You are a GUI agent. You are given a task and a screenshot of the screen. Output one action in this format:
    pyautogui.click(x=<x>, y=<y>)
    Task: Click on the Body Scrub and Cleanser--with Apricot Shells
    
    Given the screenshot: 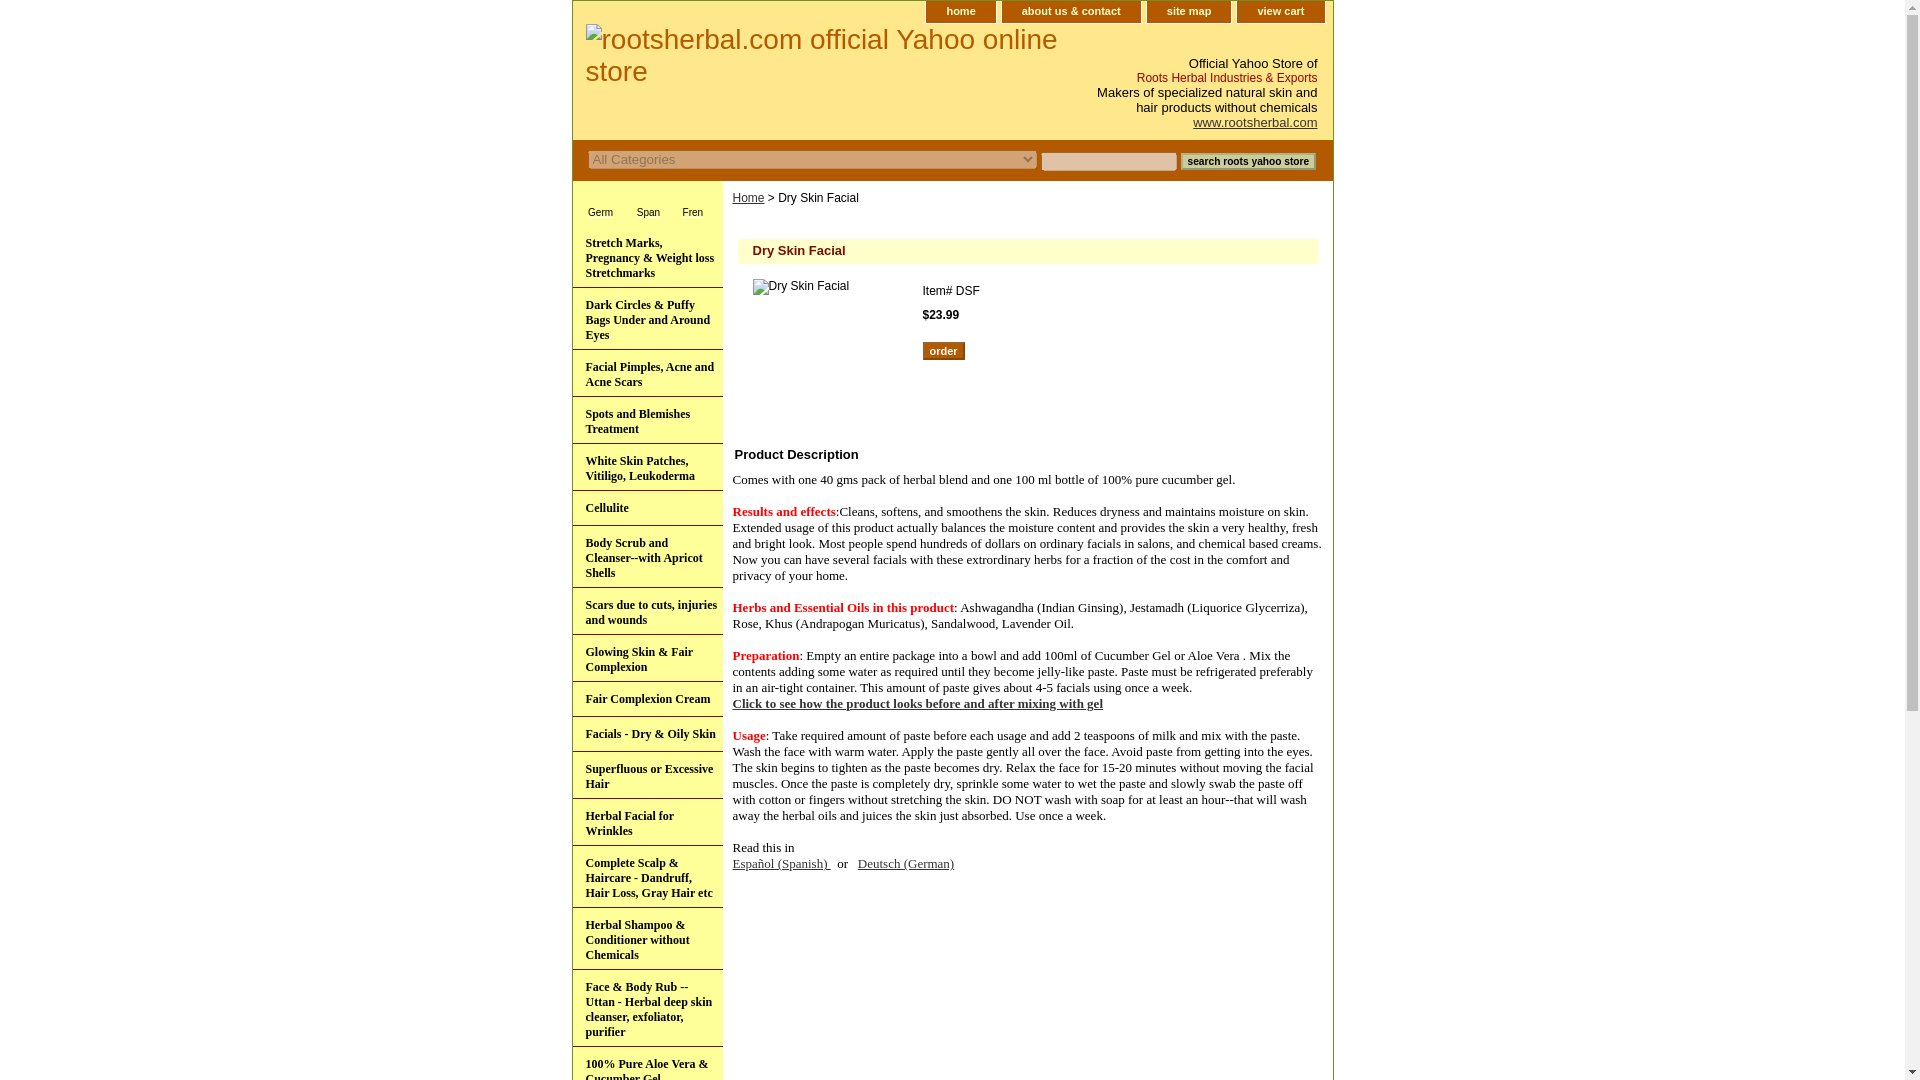 What is the action you would take?
    pyautogui.click(x=646, y=556)
    